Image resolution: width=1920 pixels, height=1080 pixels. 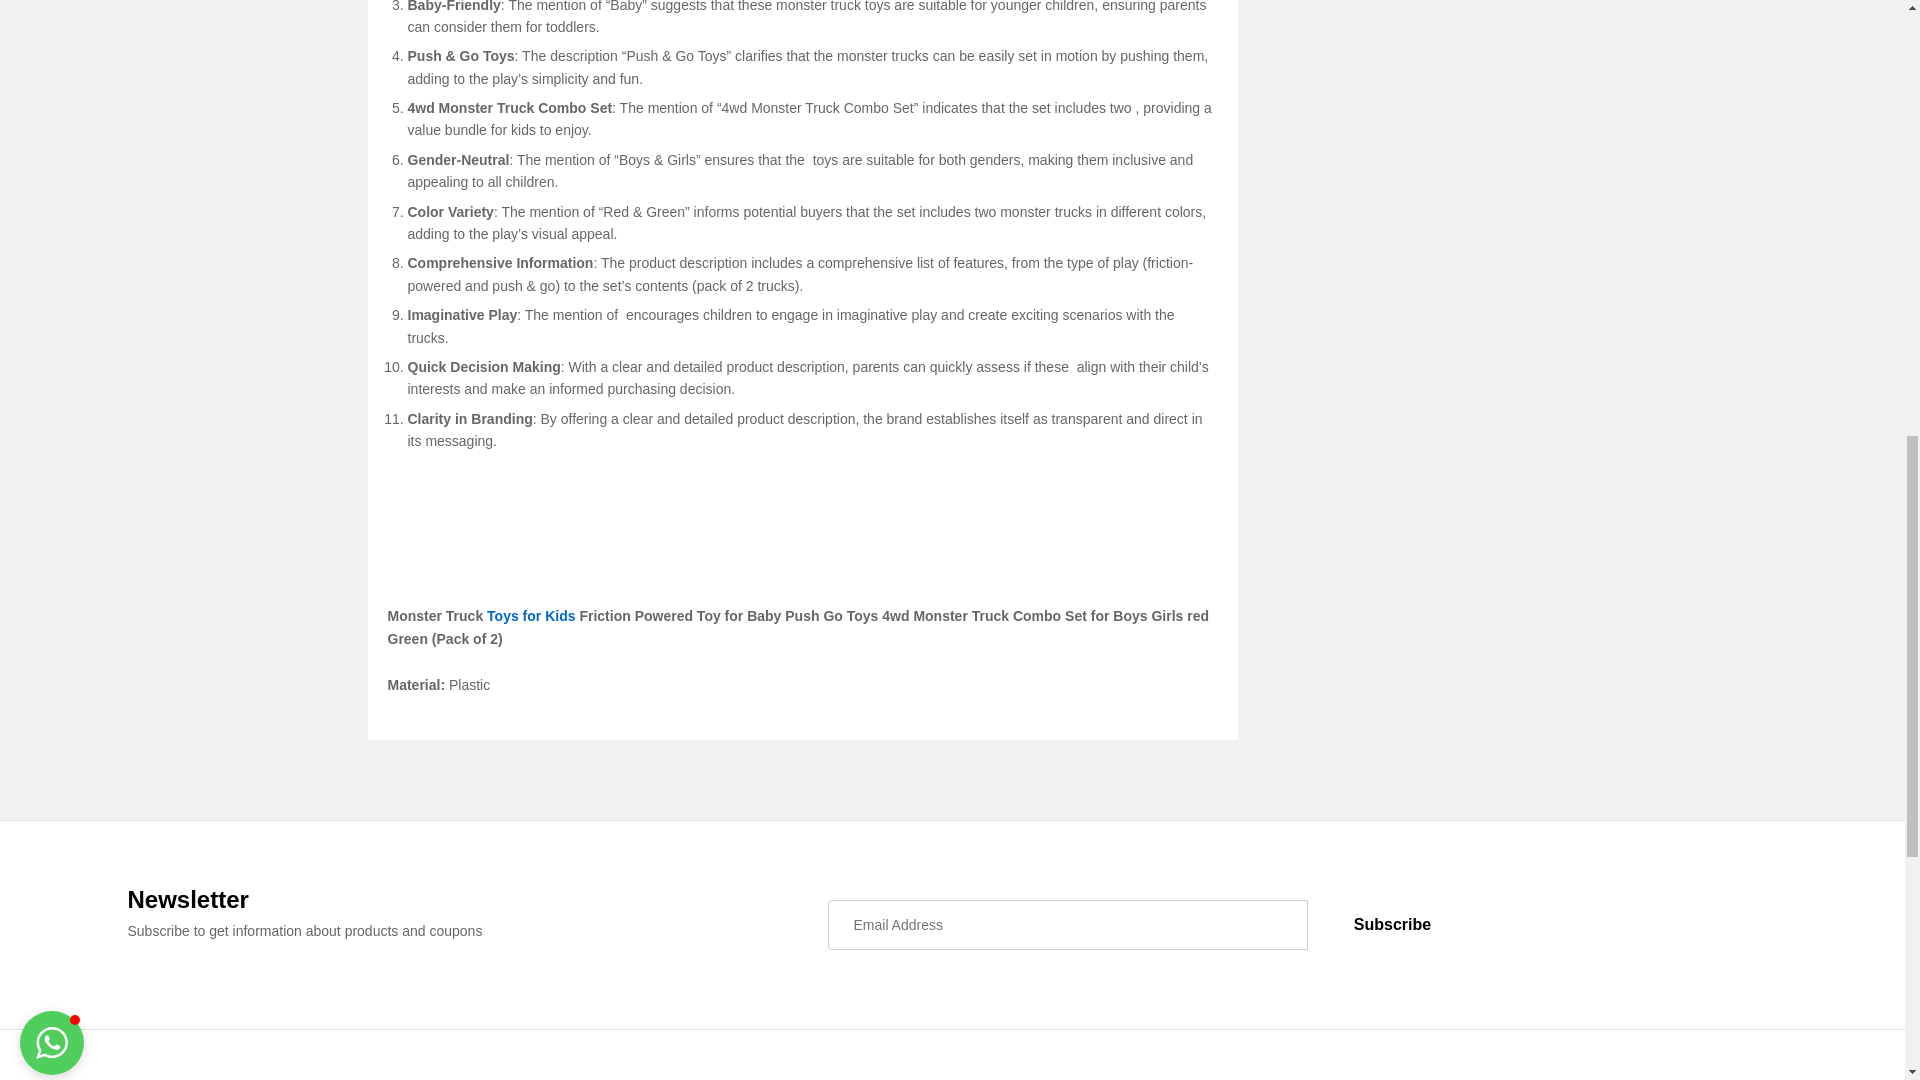 What do you see at coordinates (1392, 924) in the screenshot?
I see `Subscribe` at bounding box center [1392, 924].